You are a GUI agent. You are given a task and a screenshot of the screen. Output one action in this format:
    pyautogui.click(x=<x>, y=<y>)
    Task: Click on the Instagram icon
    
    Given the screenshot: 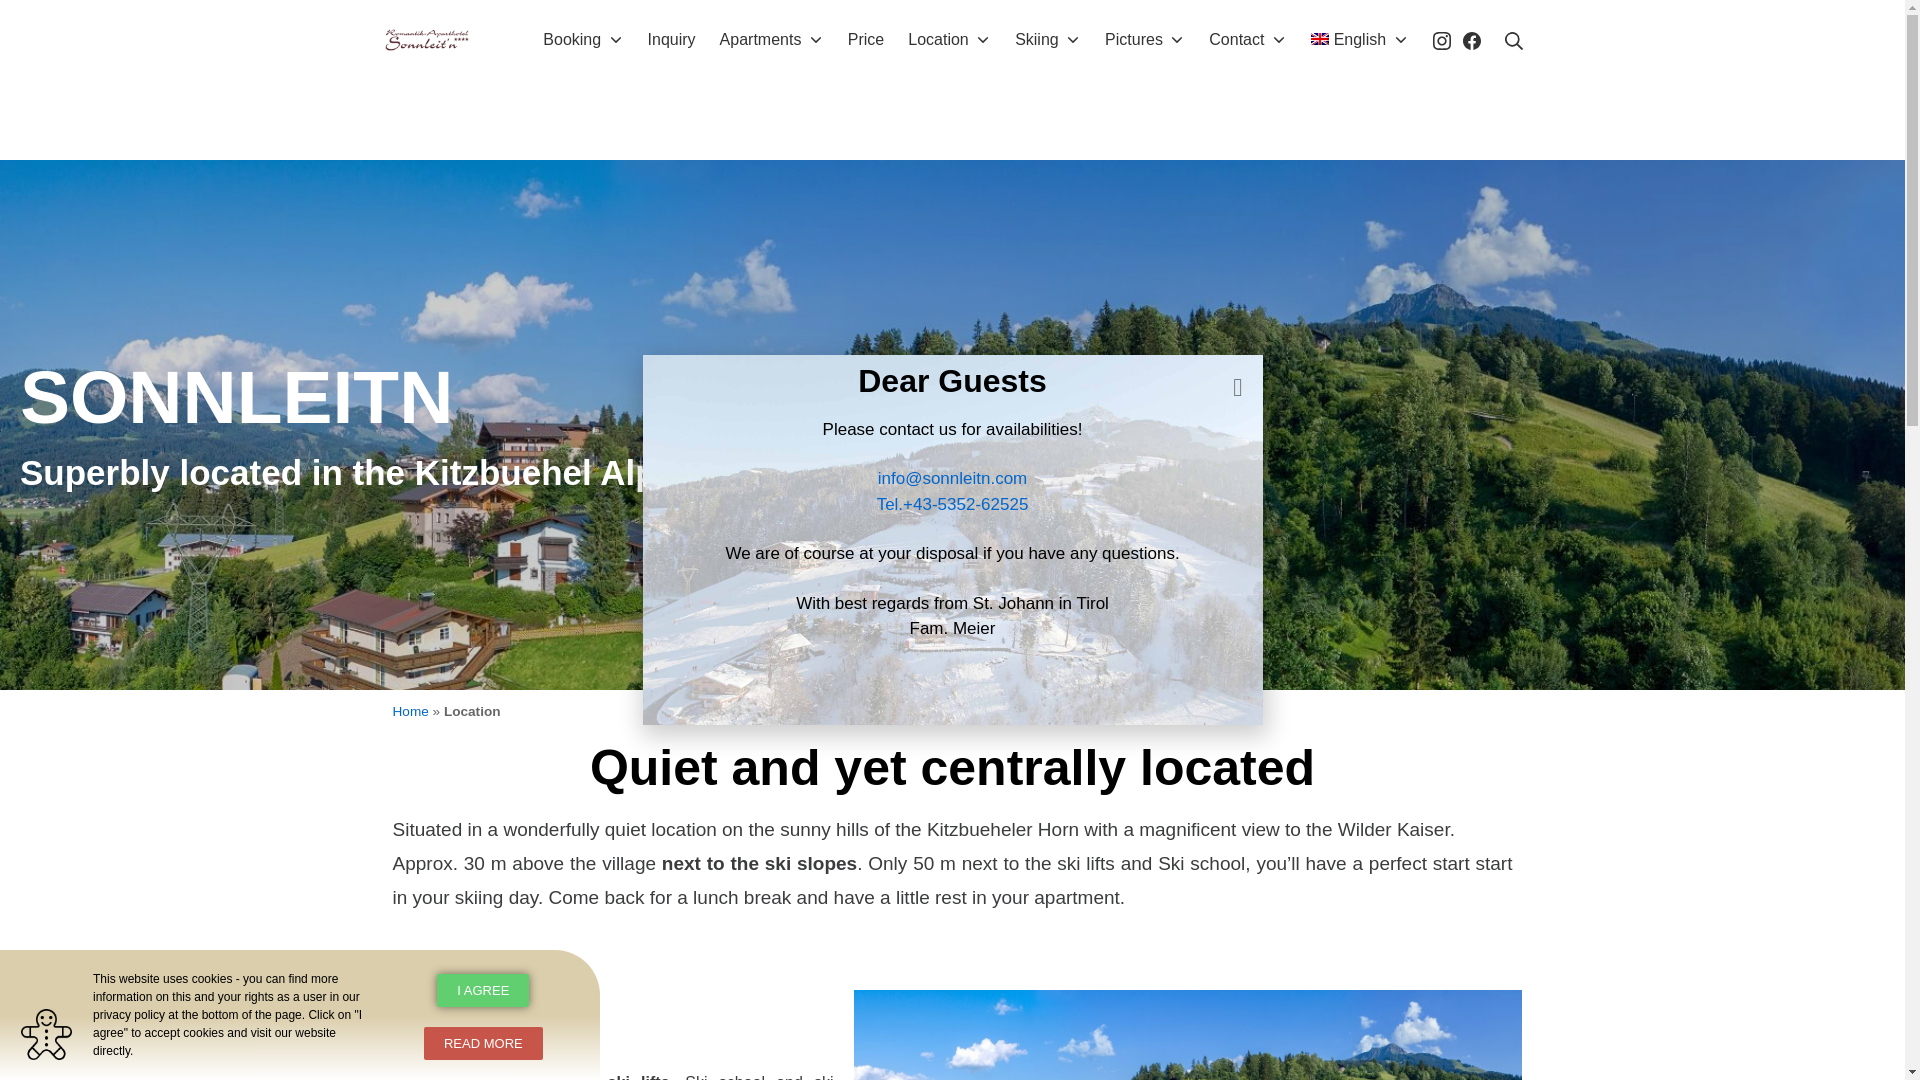 What is the action you would take?
    pyautogui.click(x=1440, y=40)
    